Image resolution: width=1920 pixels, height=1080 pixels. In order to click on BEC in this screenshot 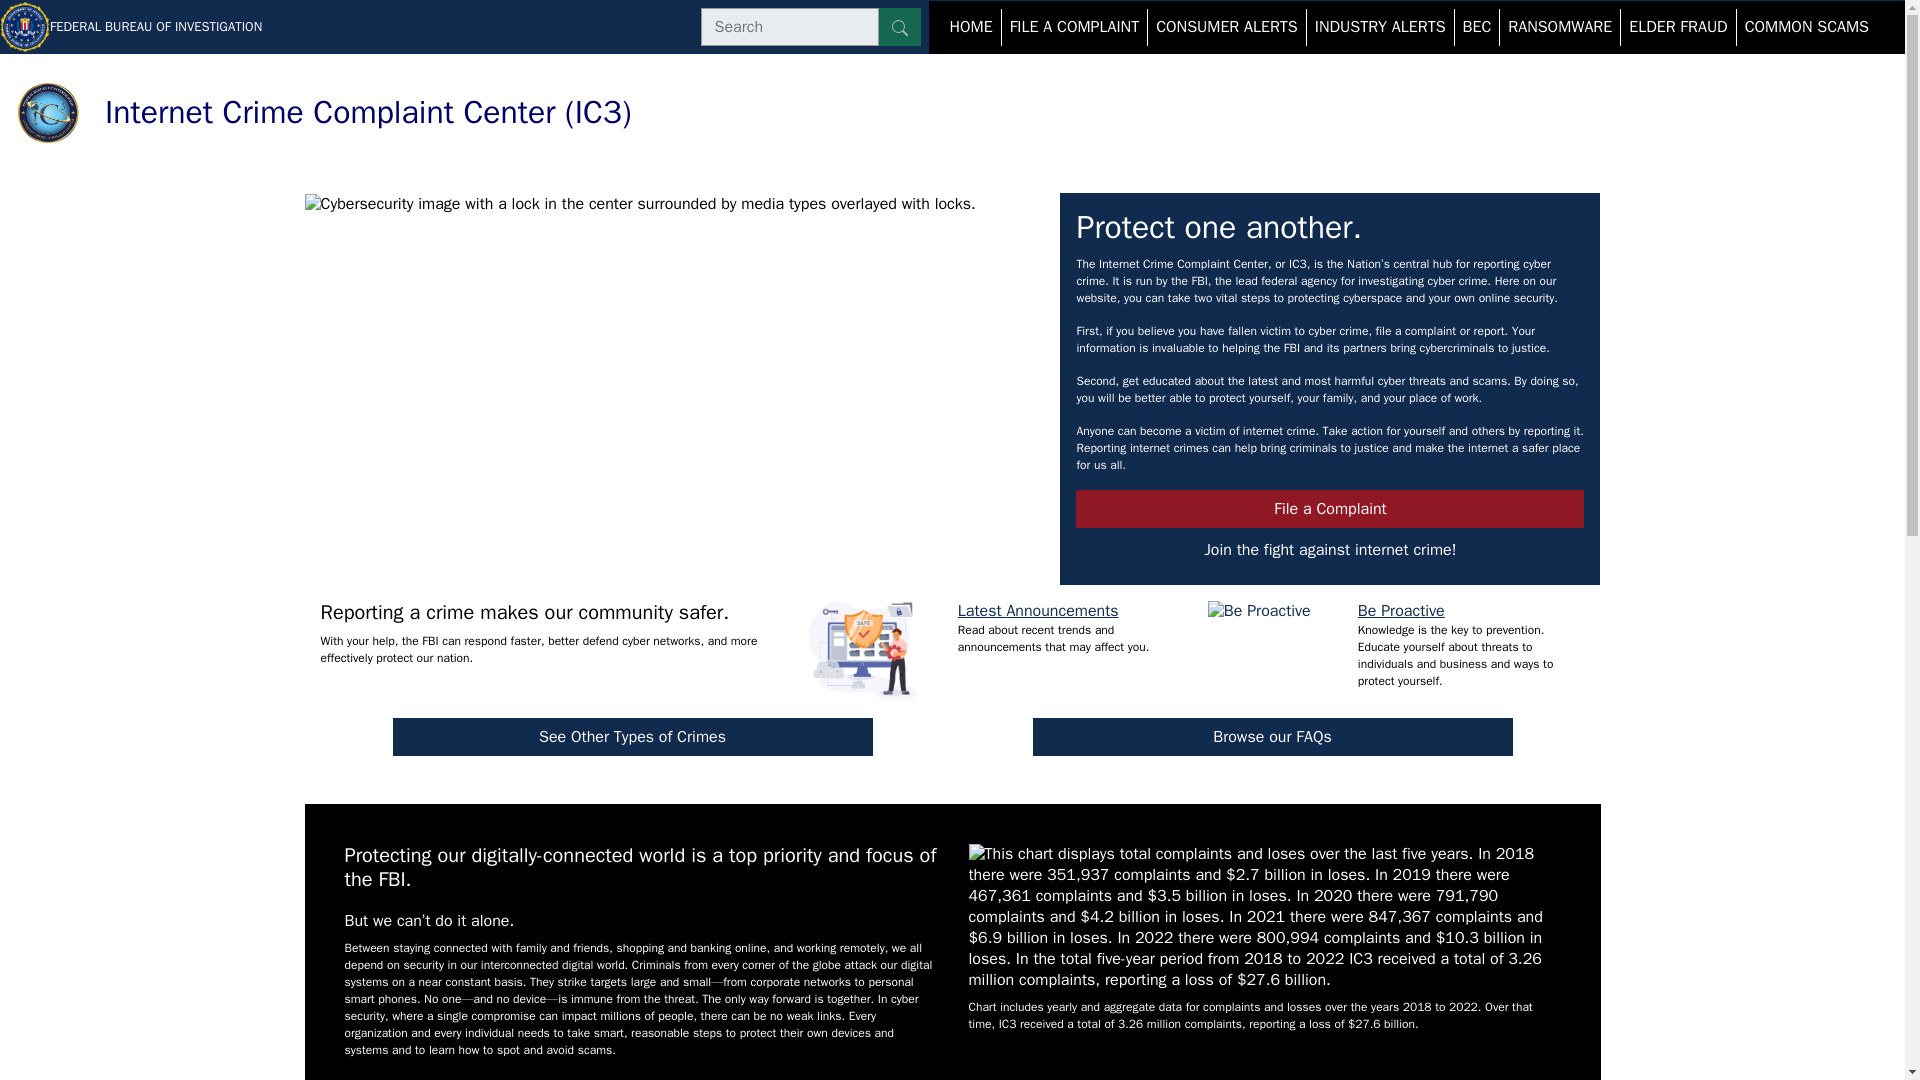, I will do `click(1477, 26)`.